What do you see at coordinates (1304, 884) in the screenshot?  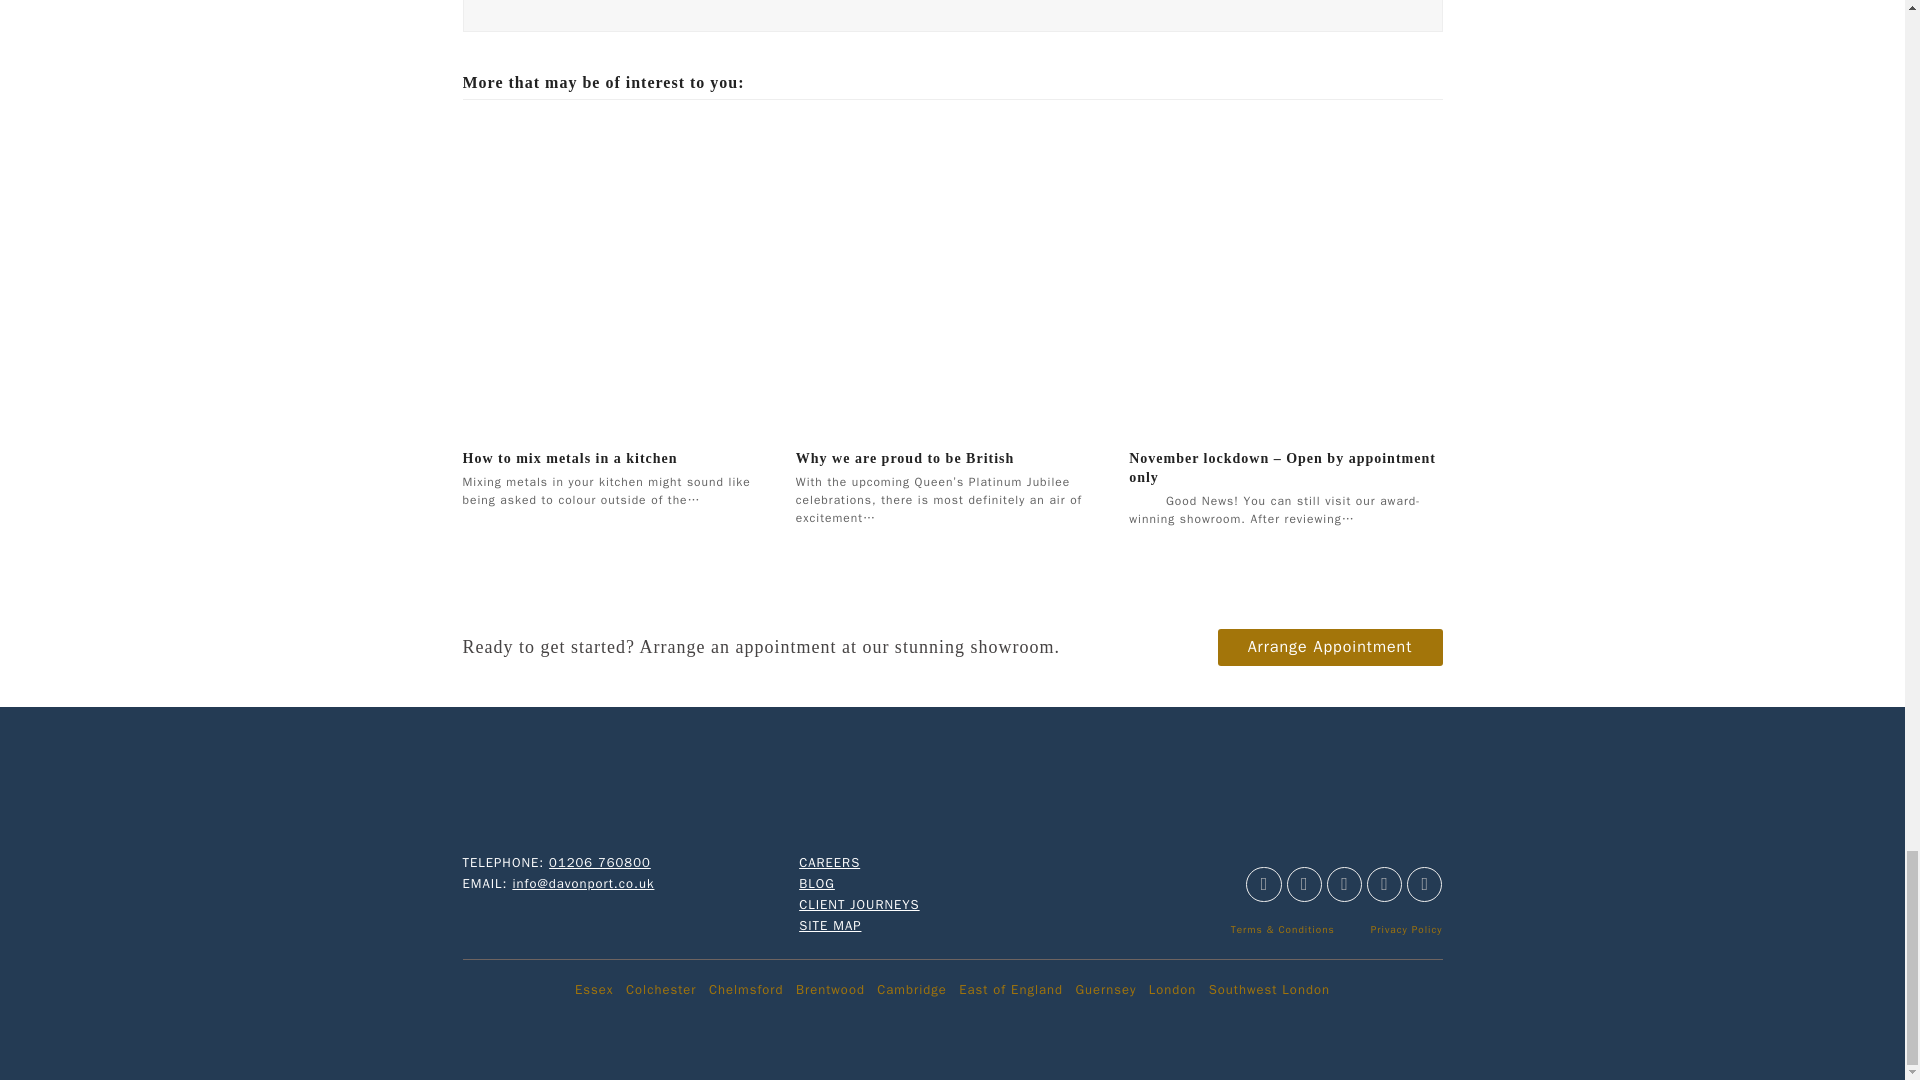 I see `Instagram` at bounding box center [1304, 884].